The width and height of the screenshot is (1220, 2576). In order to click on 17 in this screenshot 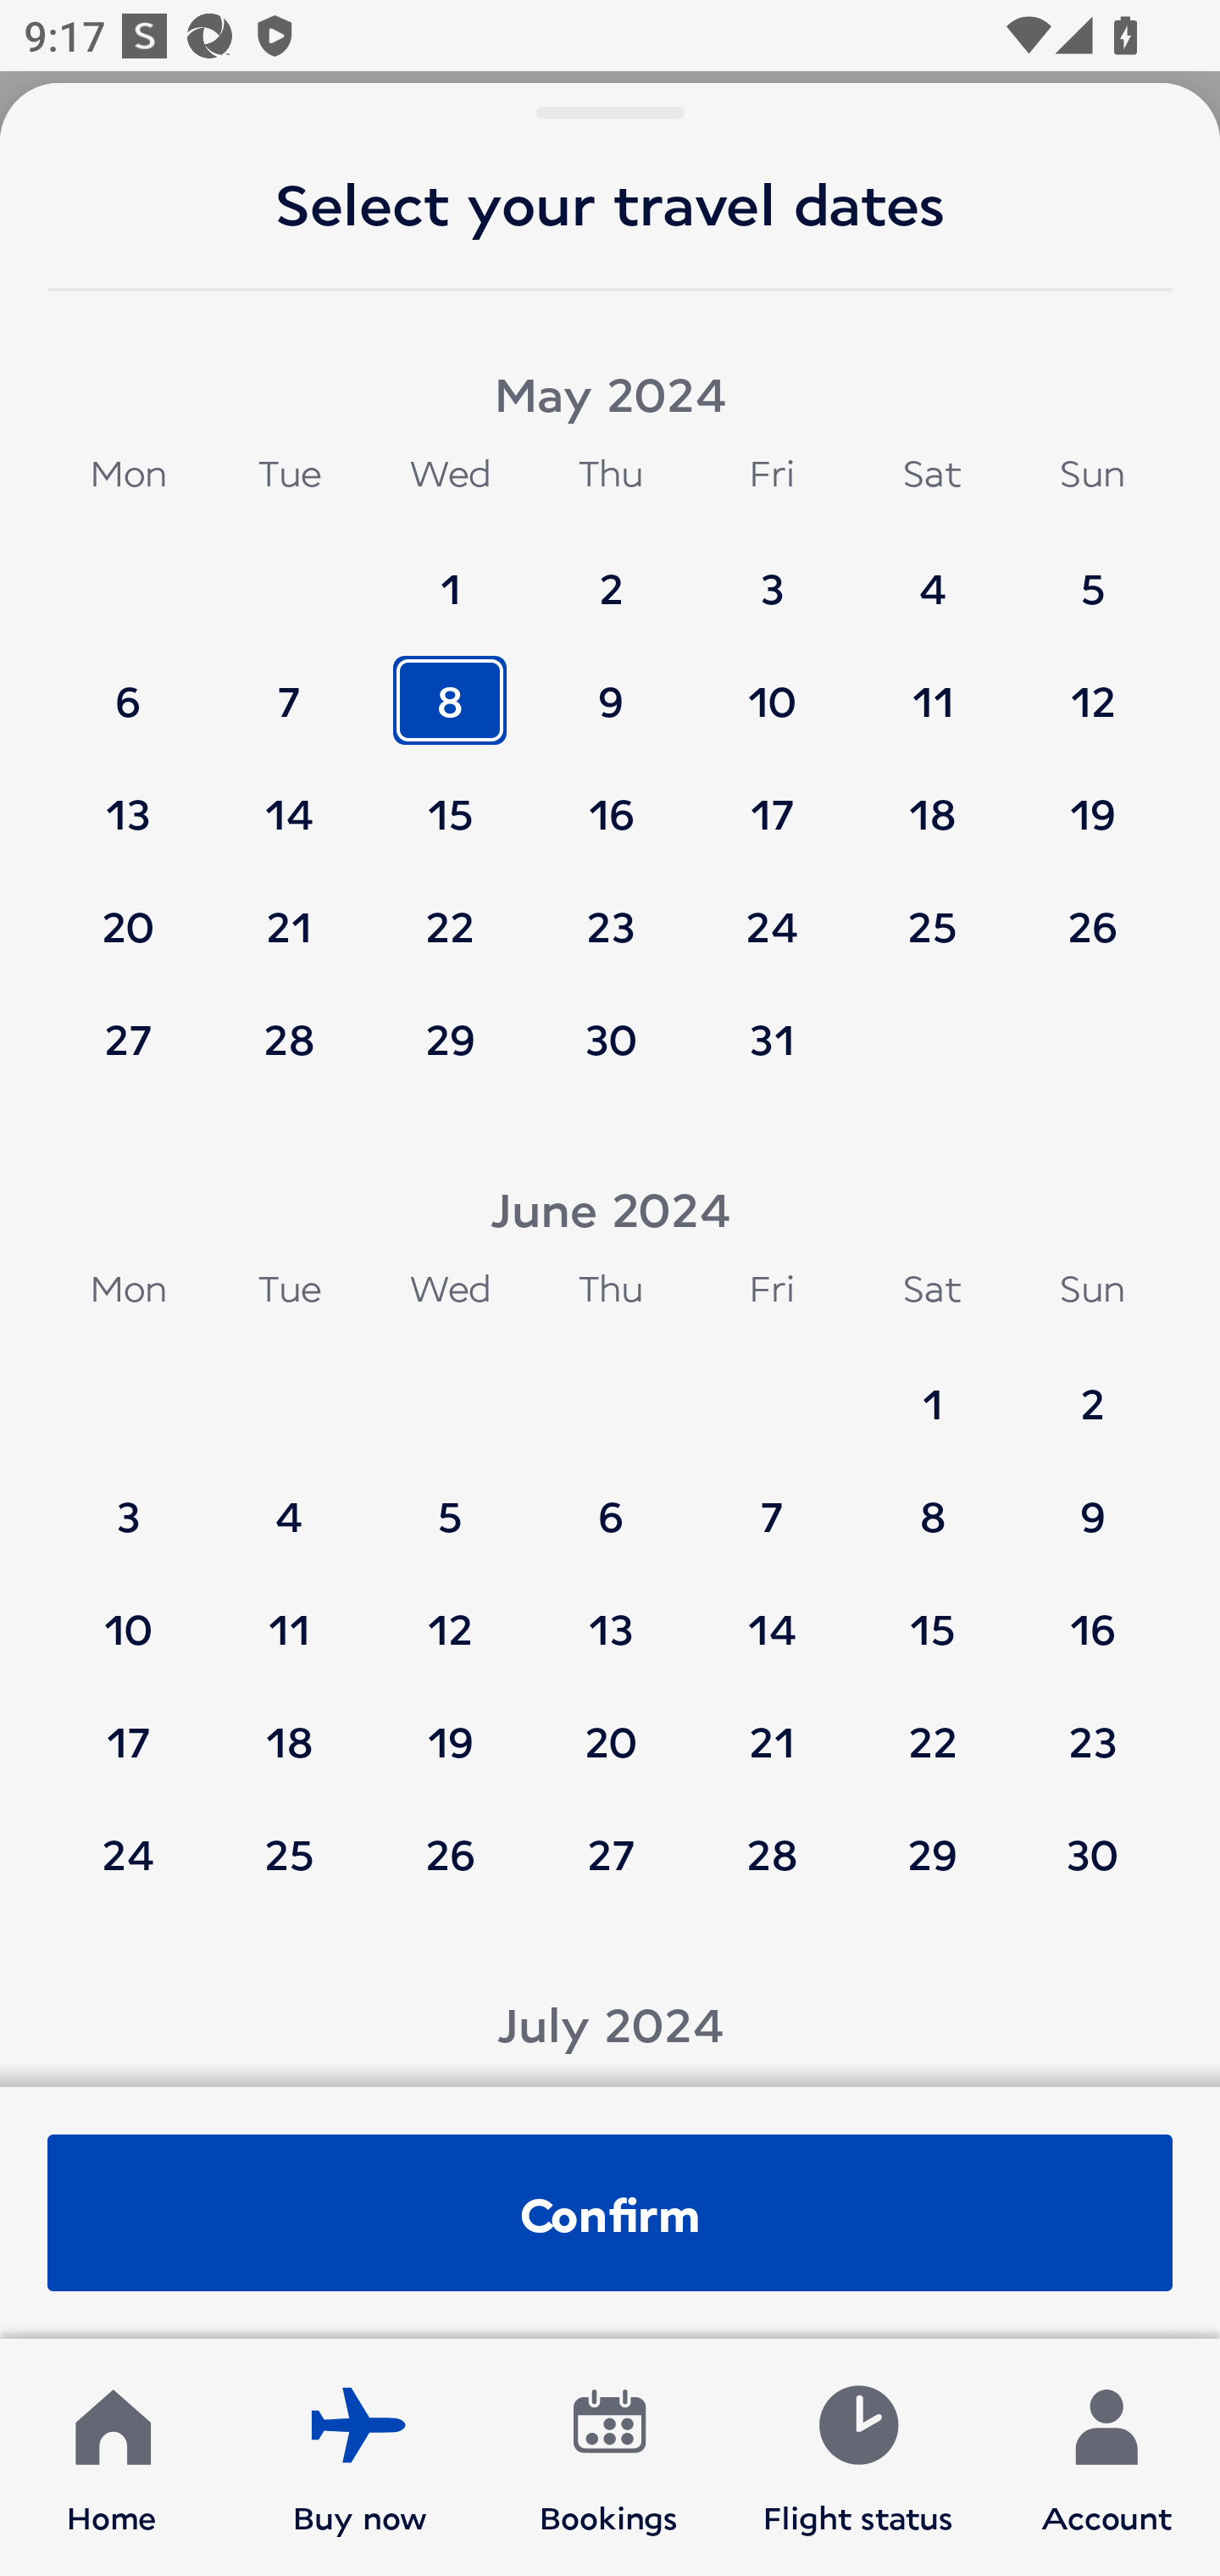, I will do `click(128, 1725)`.